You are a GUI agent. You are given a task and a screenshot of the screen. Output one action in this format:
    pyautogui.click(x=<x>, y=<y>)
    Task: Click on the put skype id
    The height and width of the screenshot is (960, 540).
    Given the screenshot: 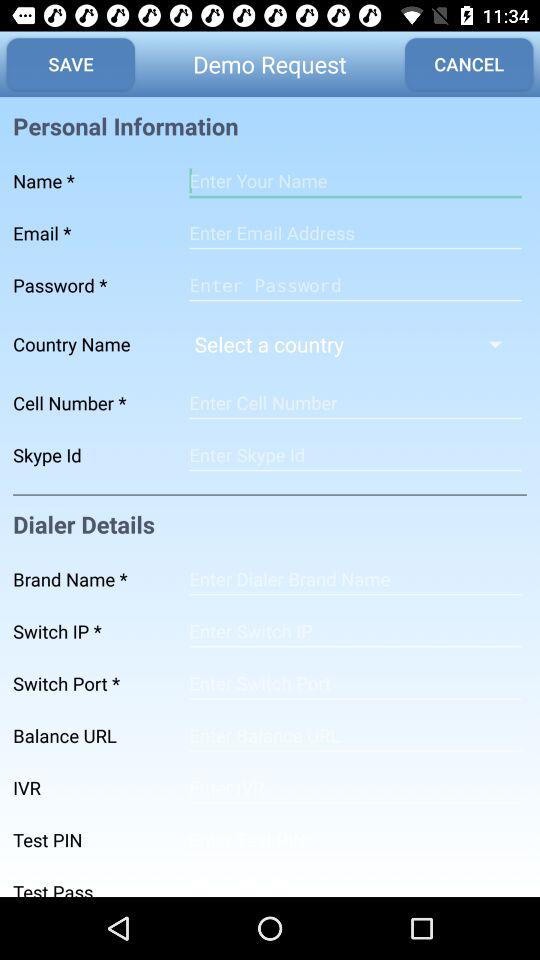 What is the action you would take?
    pyautogui.click(x=355, y=455)
    